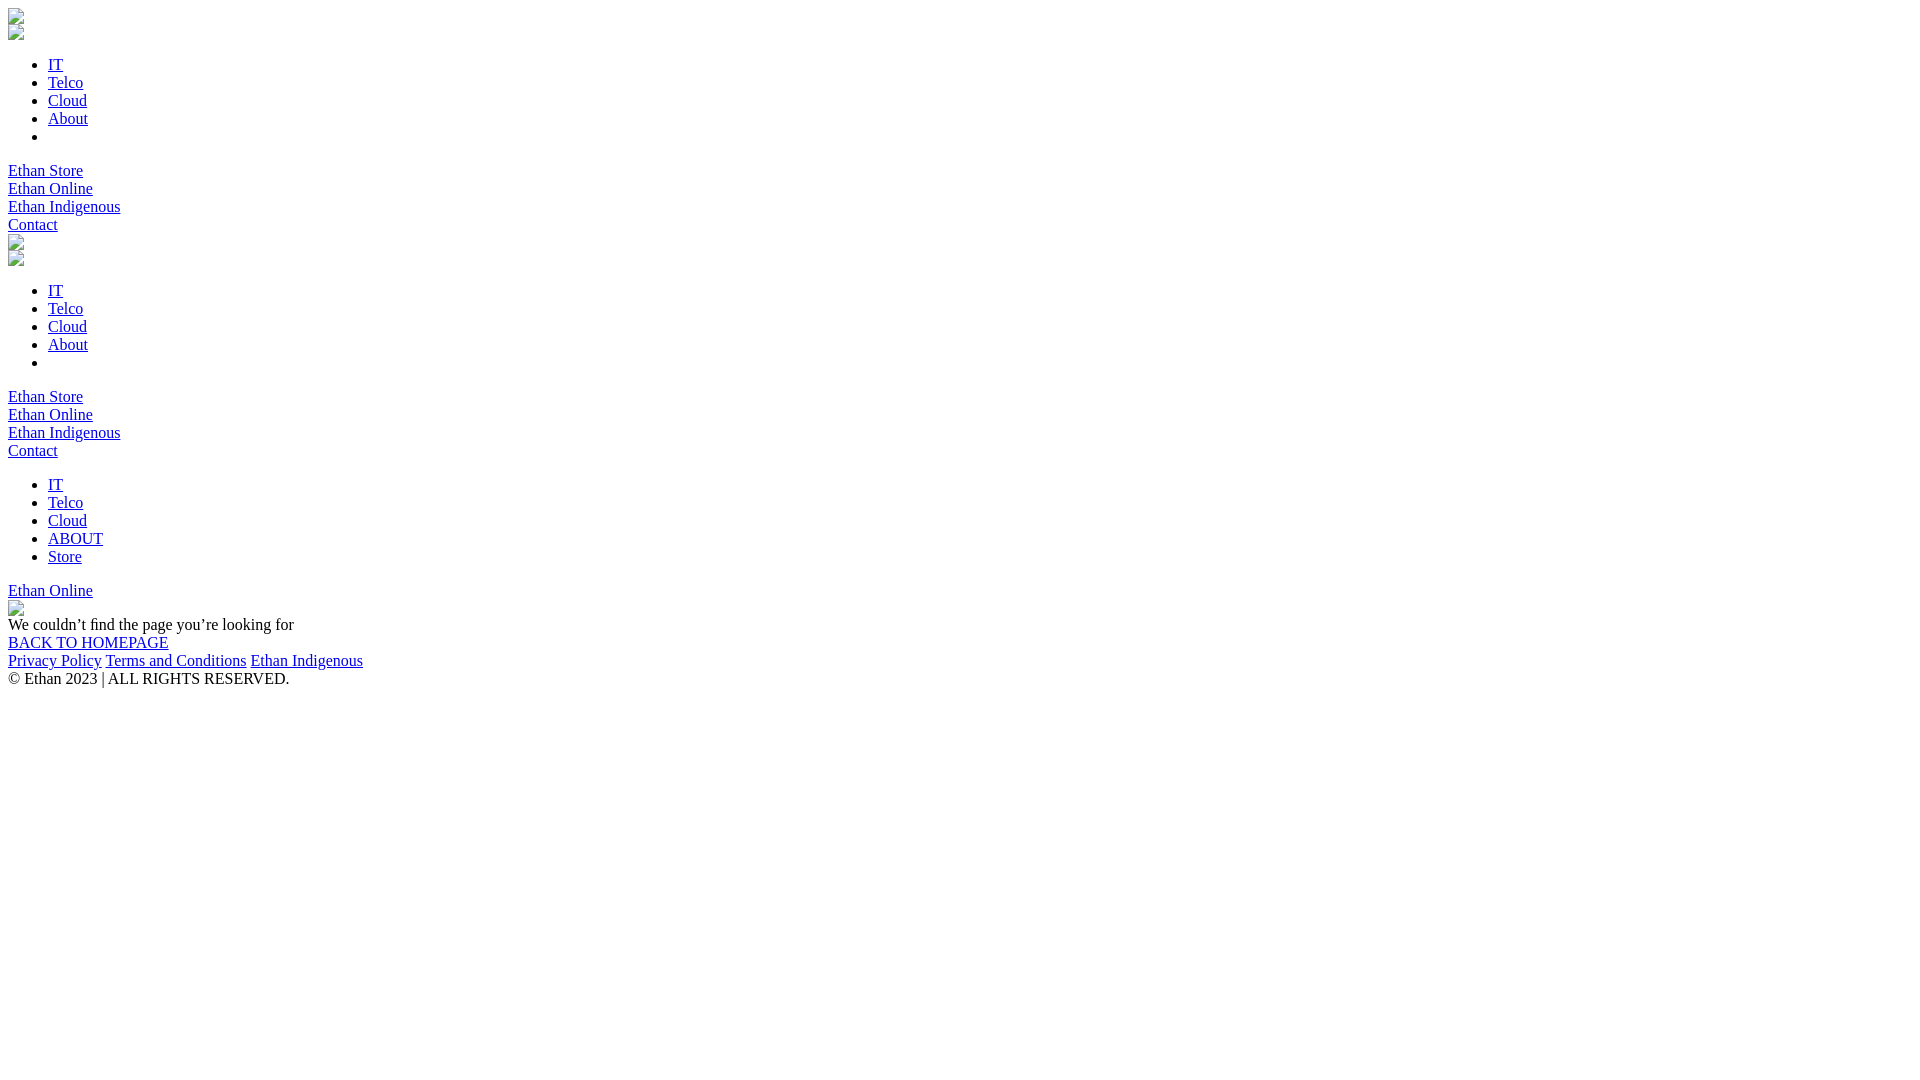  Describe the element at coordinates (46, 170) in the screenshot. I see `Ethan Store` at that location.